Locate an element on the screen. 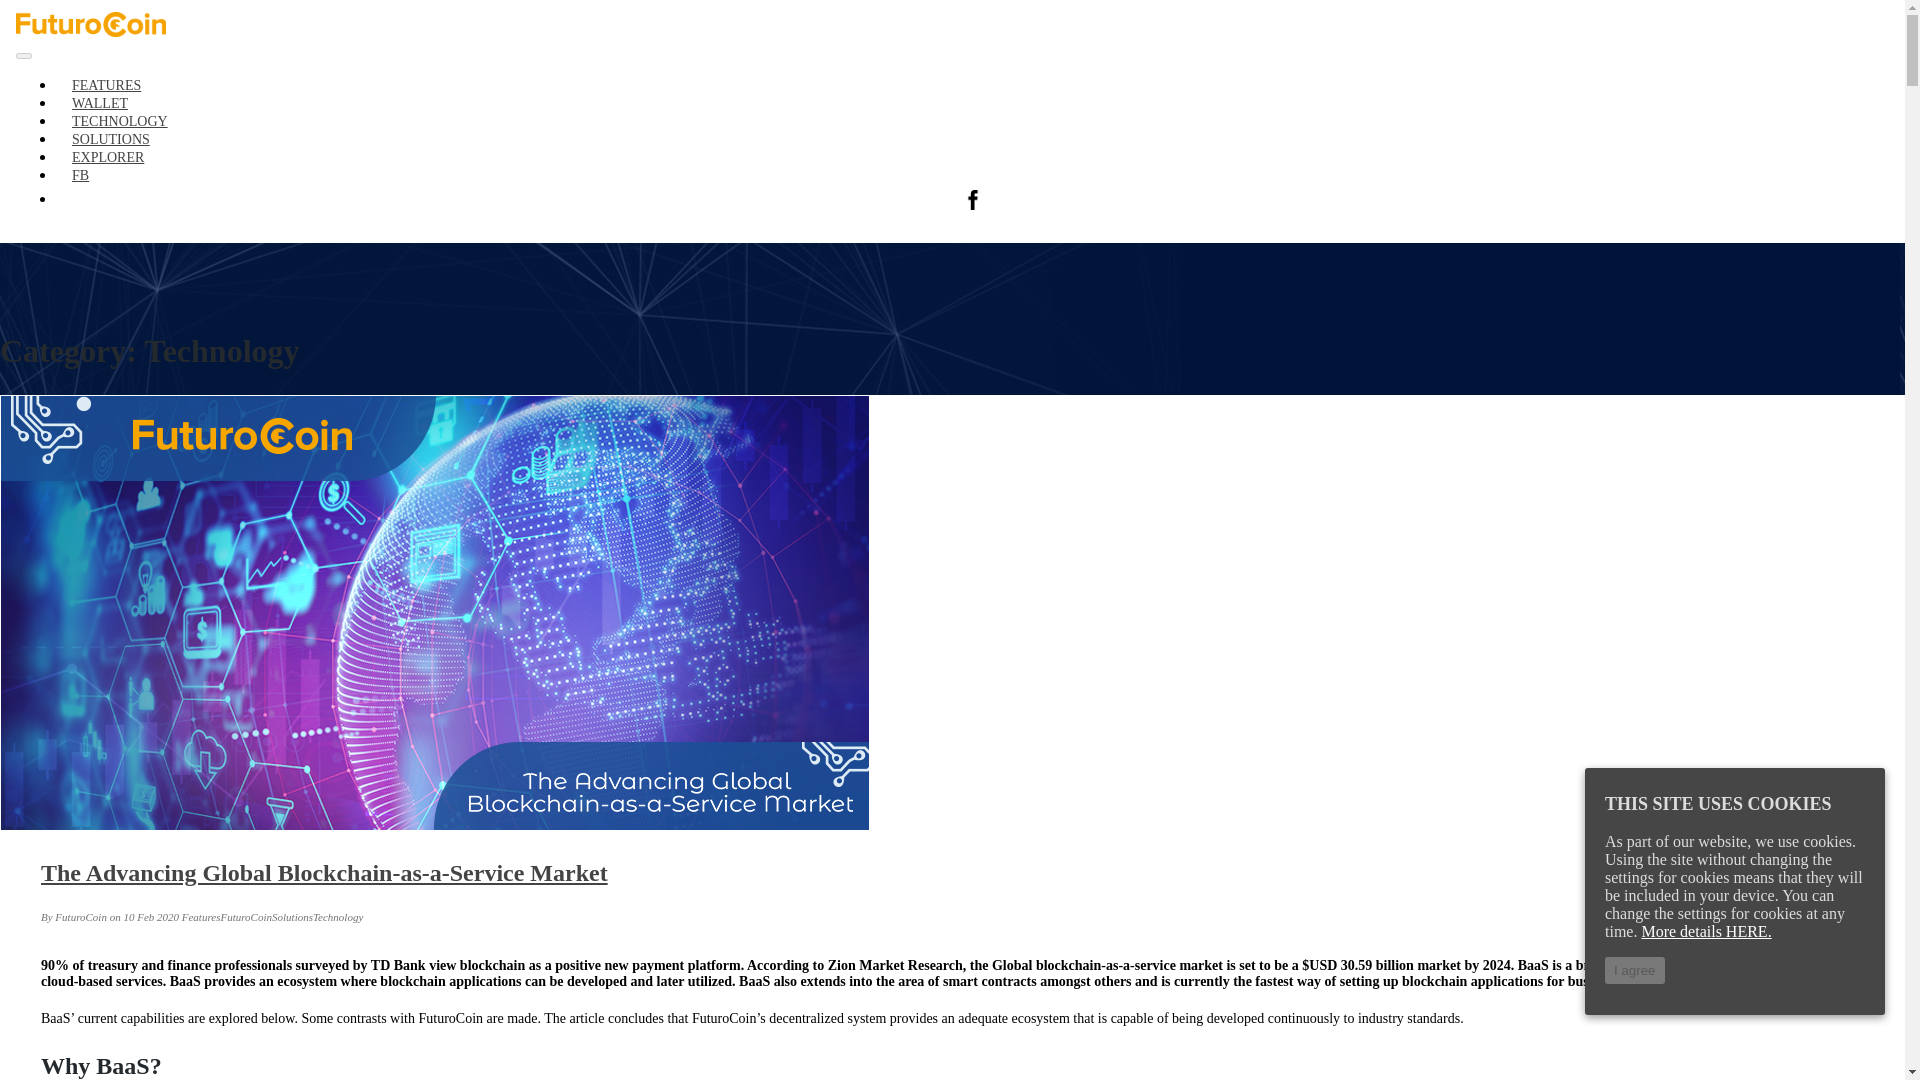 This screenshot has width=1920, height=1080. SOLUTIONS is located at coordinates (110, 140).